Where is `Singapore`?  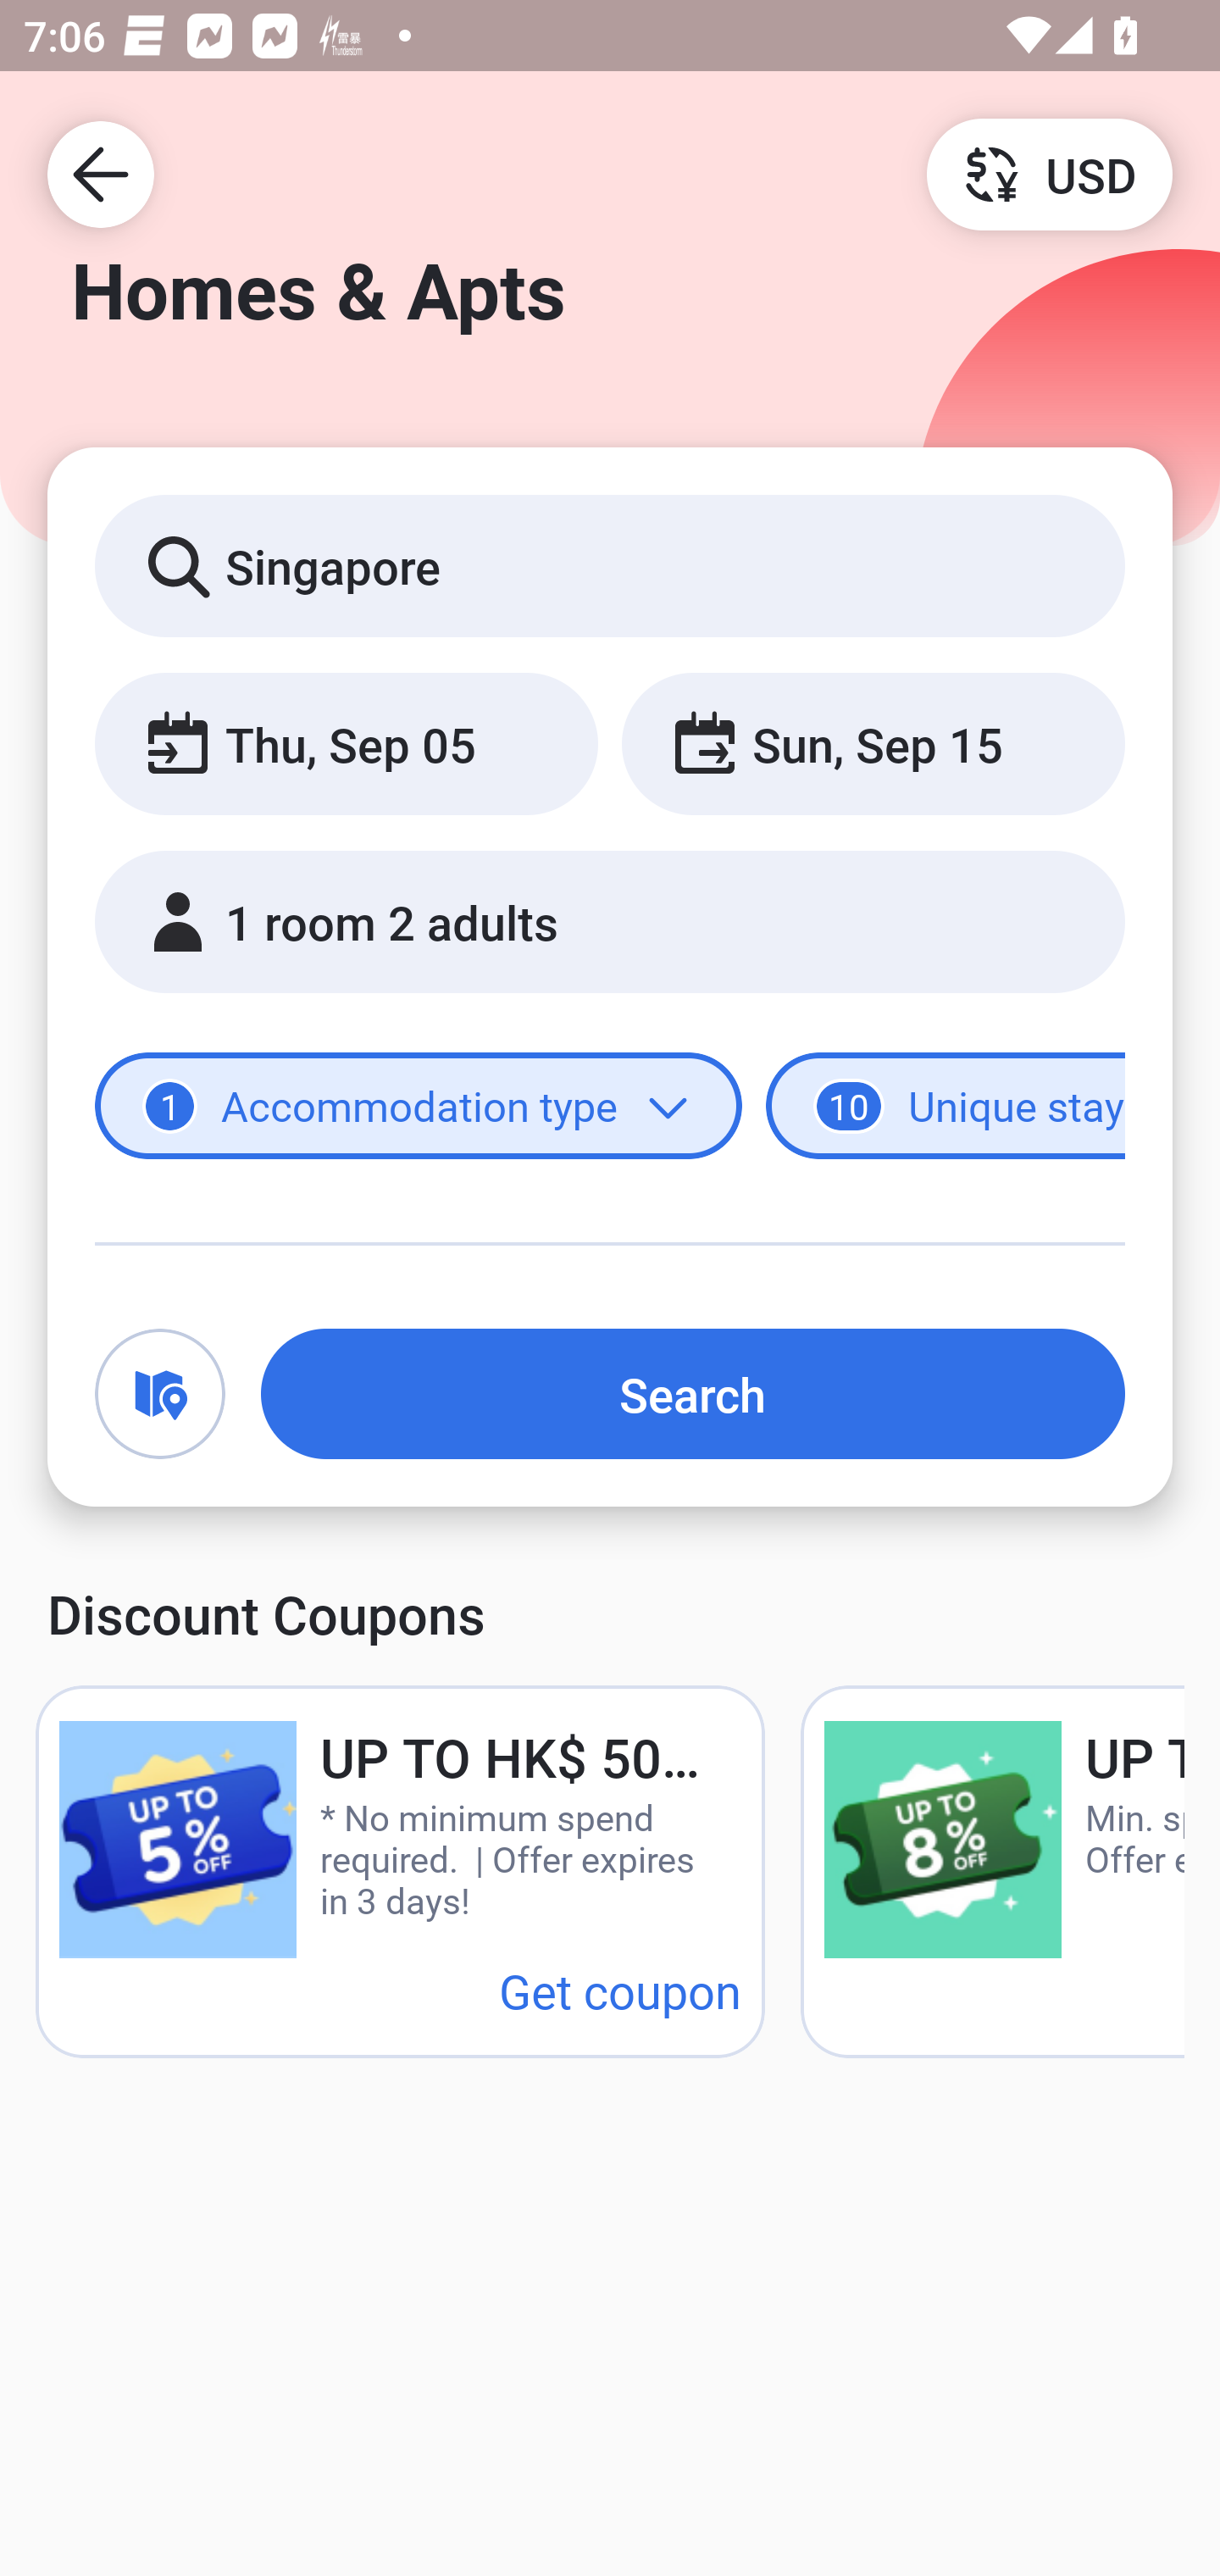 Singapore is located at coordinates (610, 564).